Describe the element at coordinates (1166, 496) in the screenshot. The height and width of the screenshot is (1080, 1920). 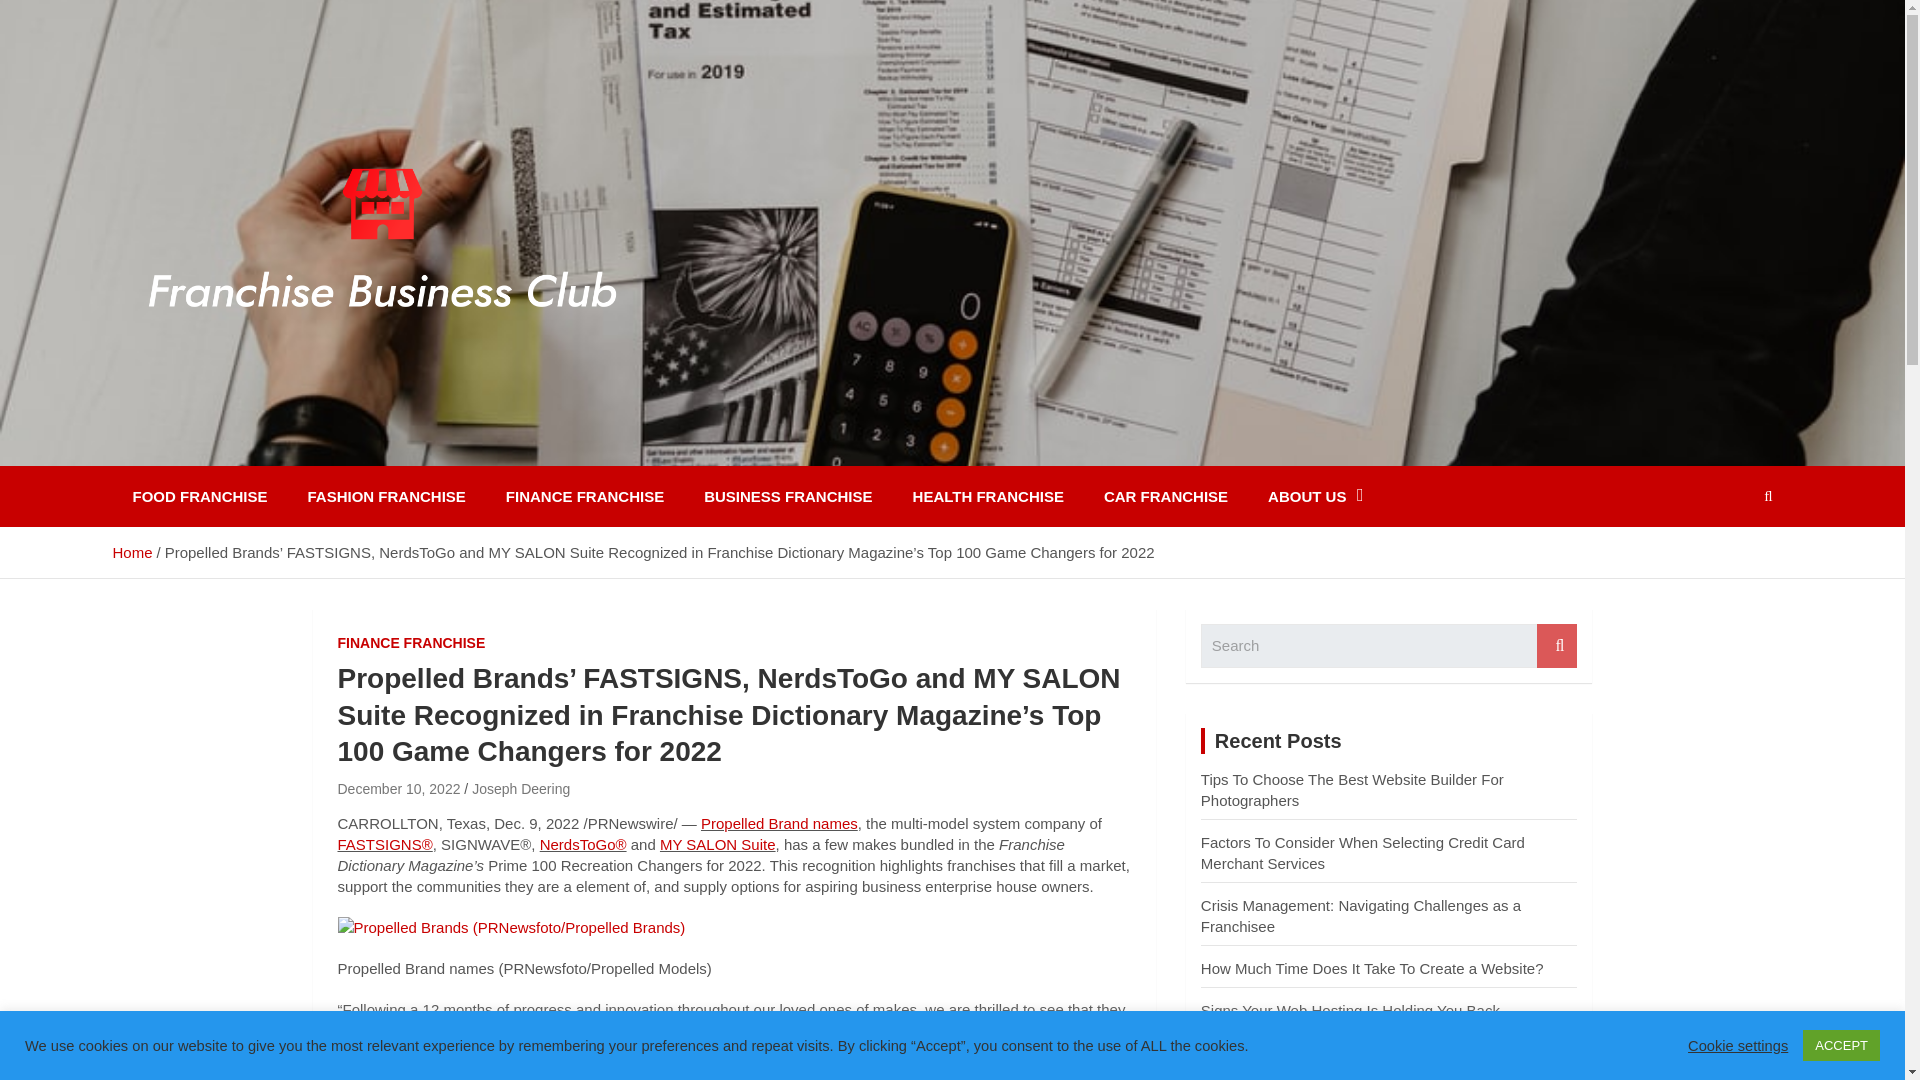
I see `CAR FRANCHISE` at that location.